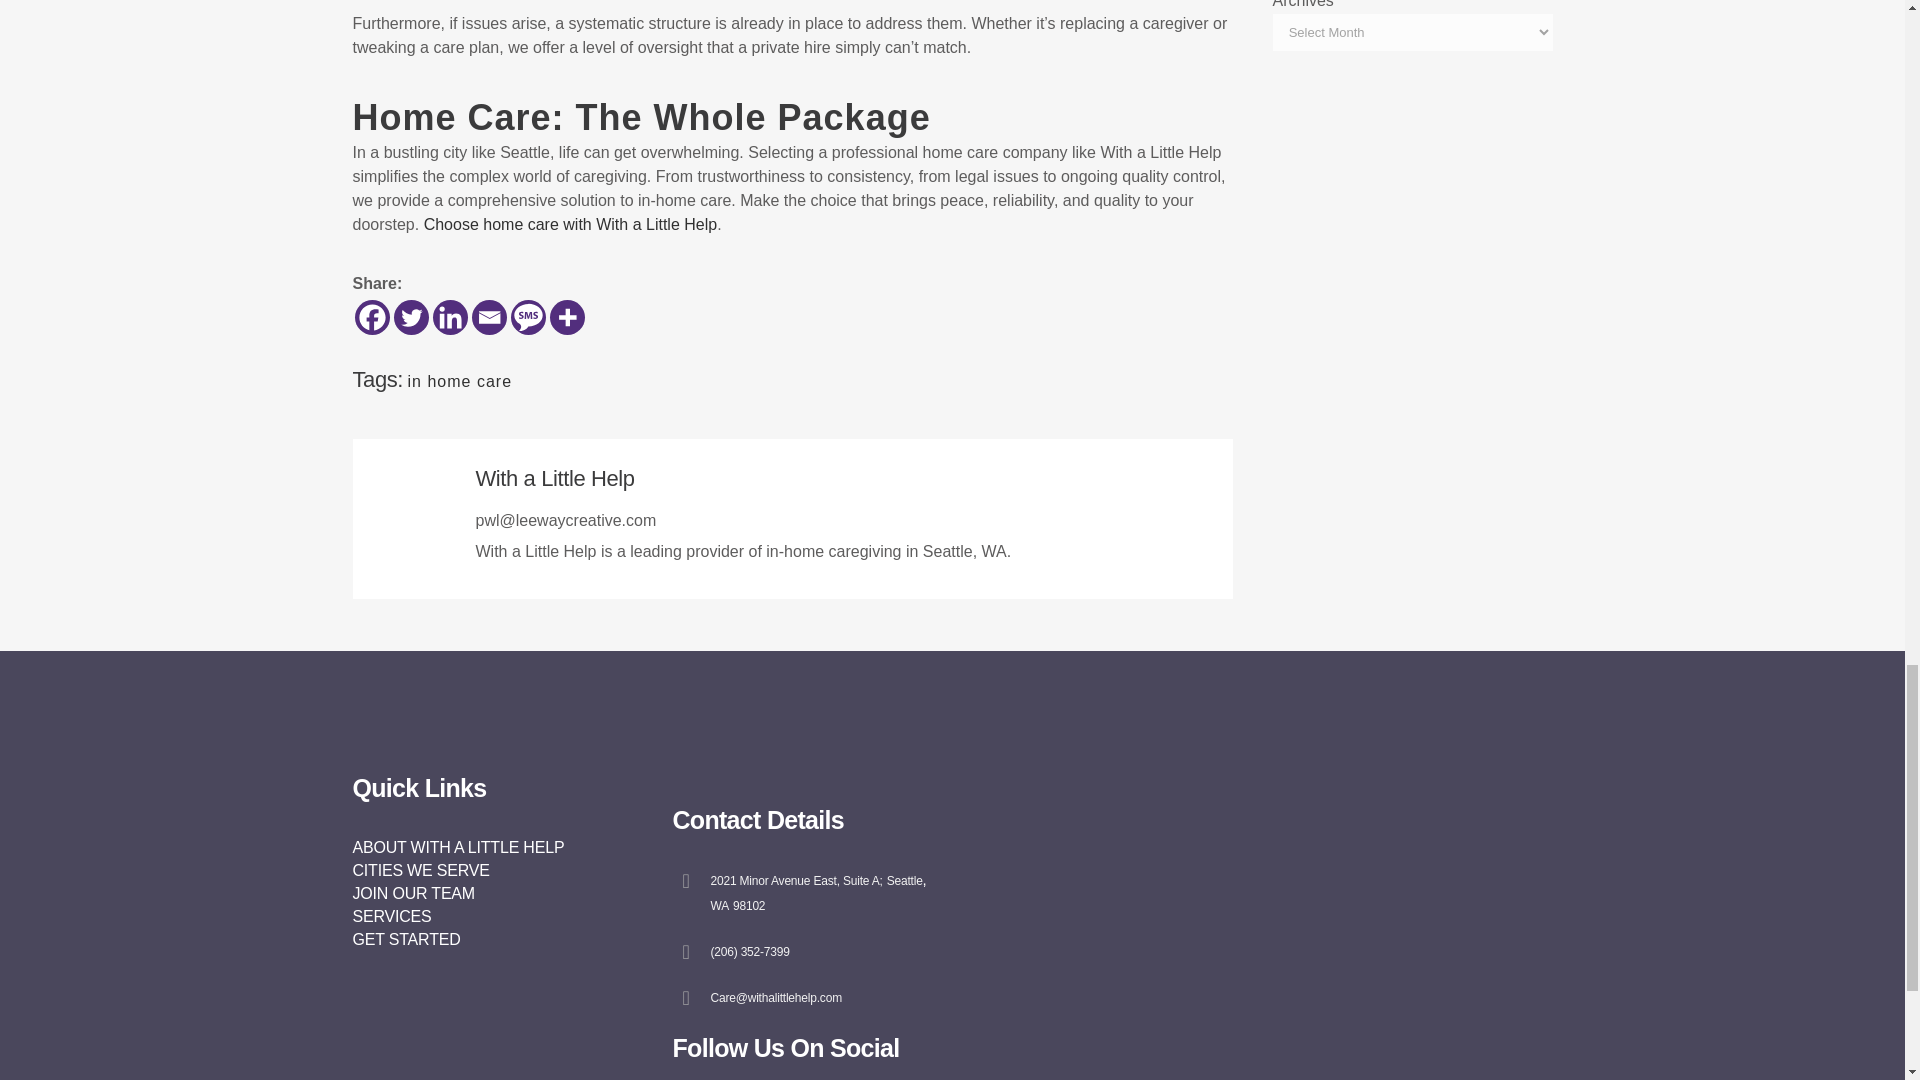  Describe the element at coordinates (449, 317) in the screenshot. I see `Linkedin` at that location.